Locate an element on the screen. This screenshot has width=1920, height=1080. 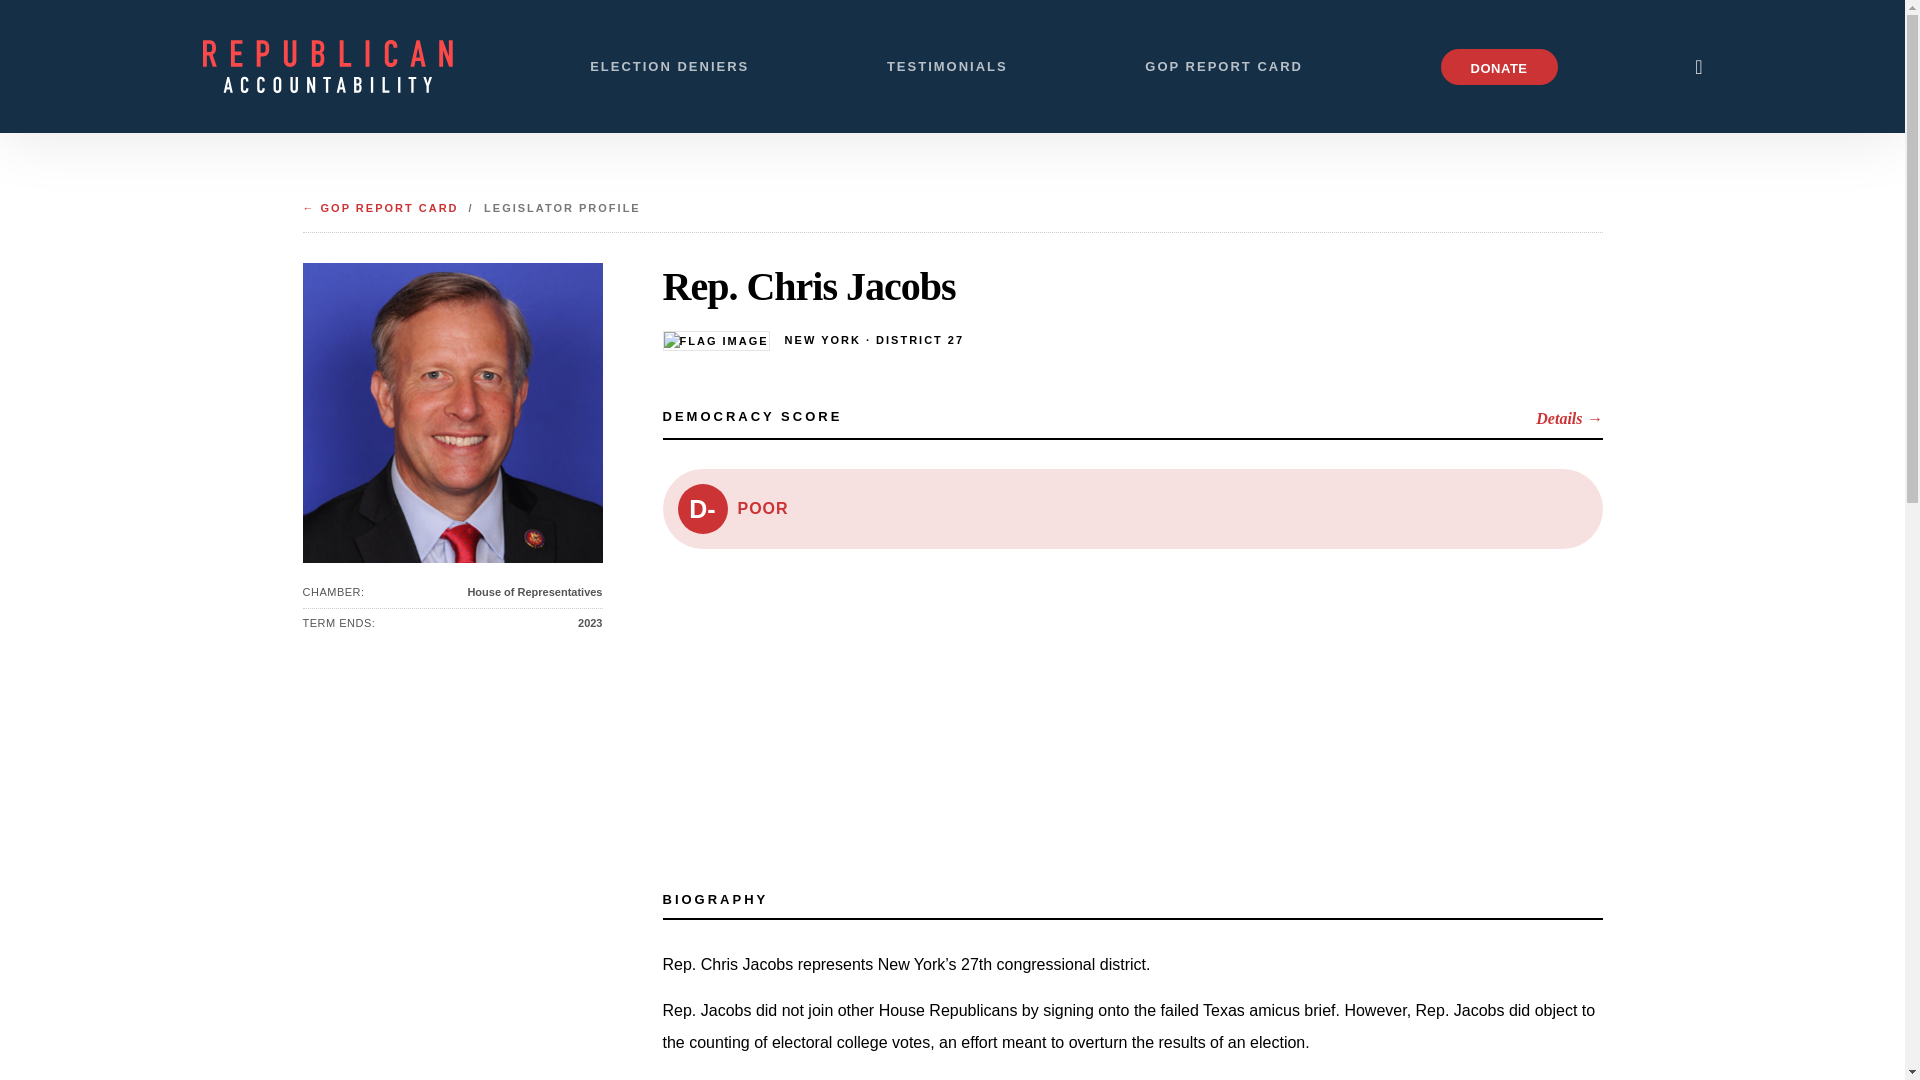
DONATE is located at coordinates (1499, 66).